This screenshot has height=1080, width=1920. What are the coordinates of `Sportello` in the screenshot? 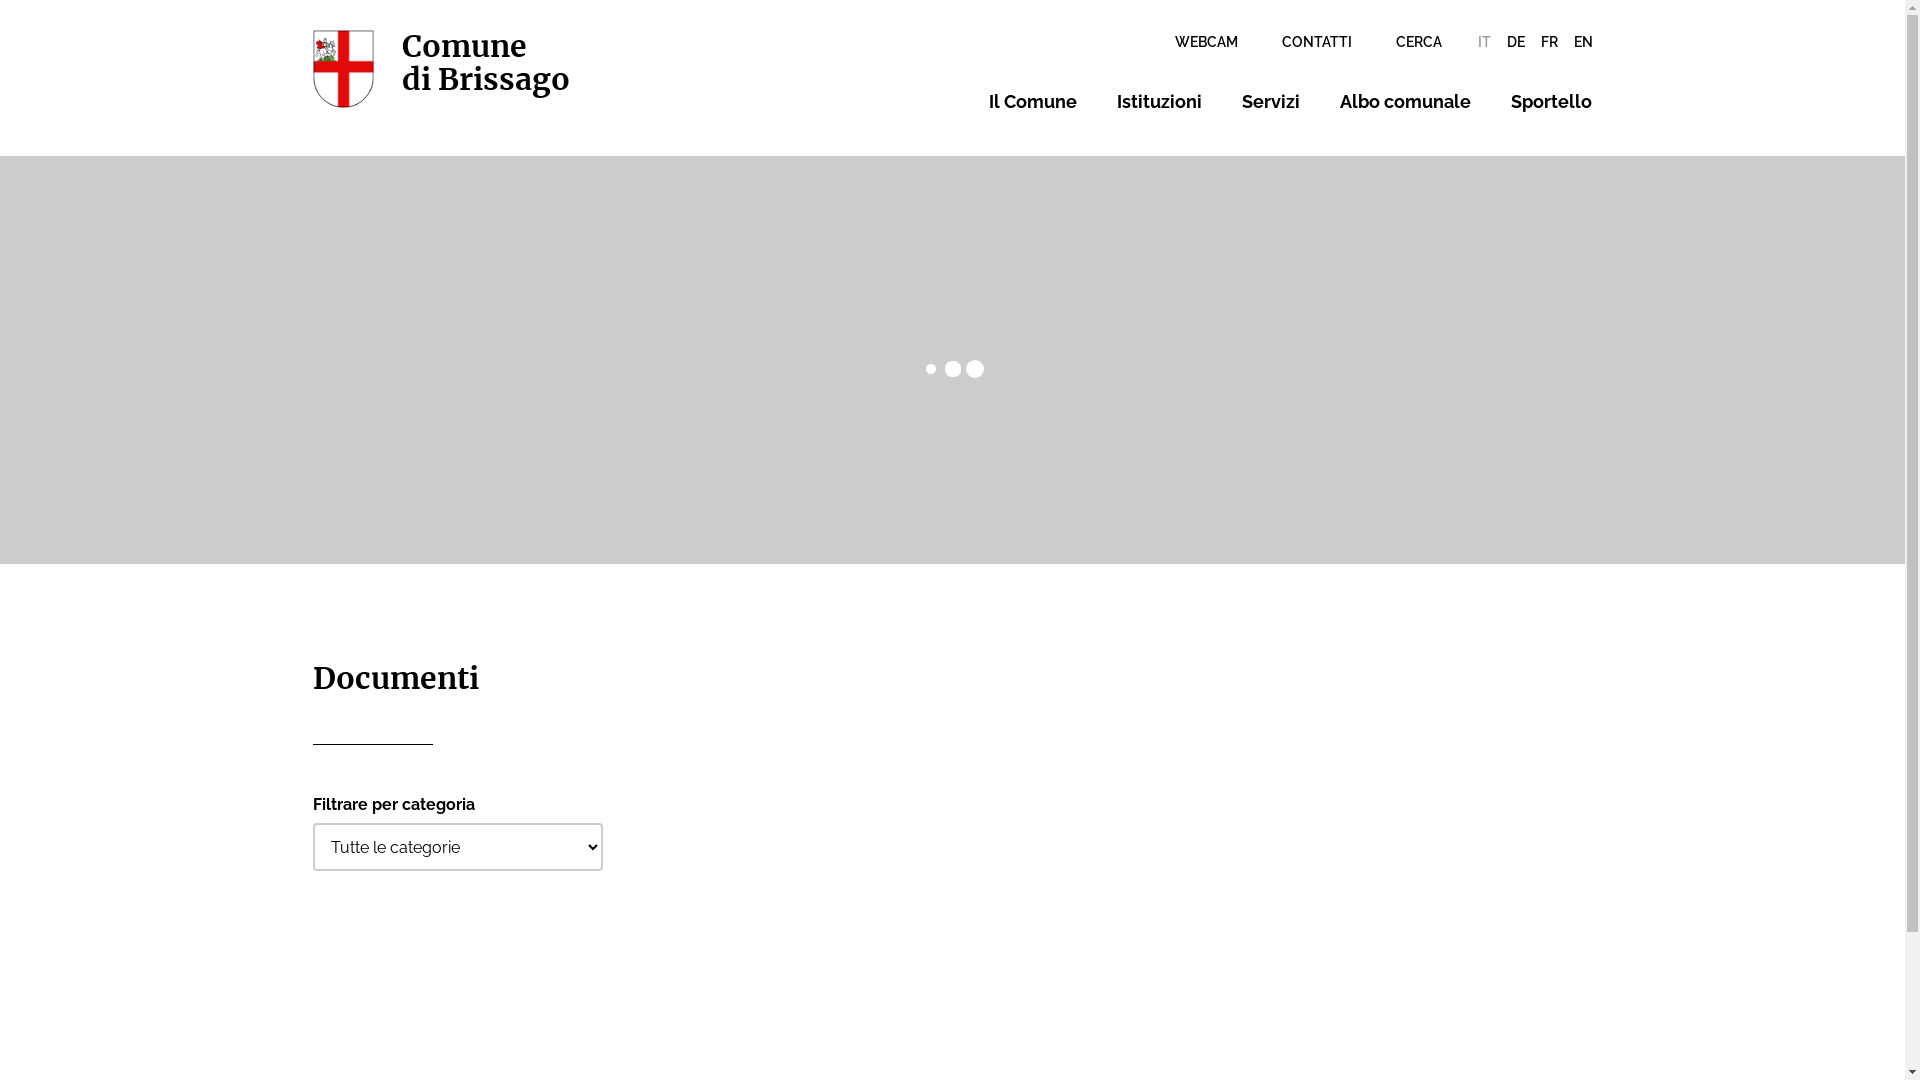 It's located at (1552, 102).